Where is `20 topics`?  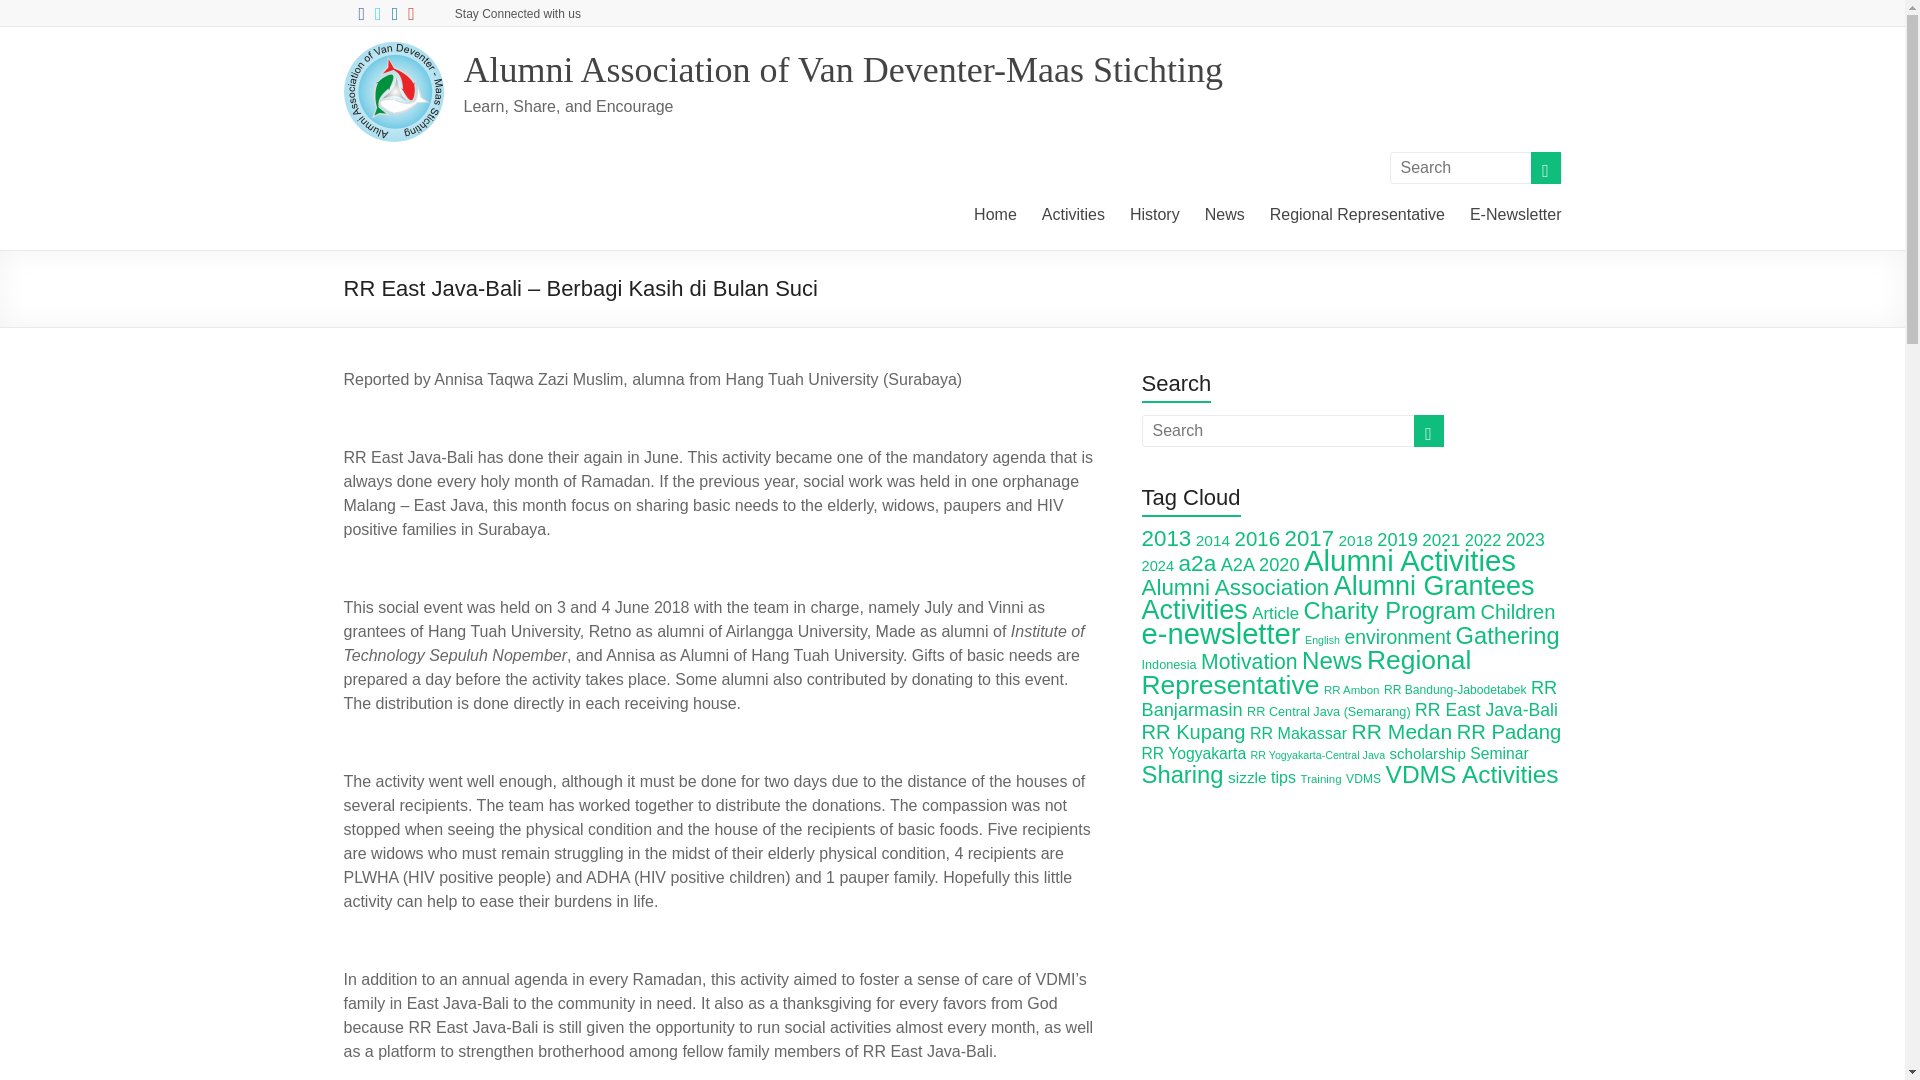 20 topics is located at coordinates (1440, 540).